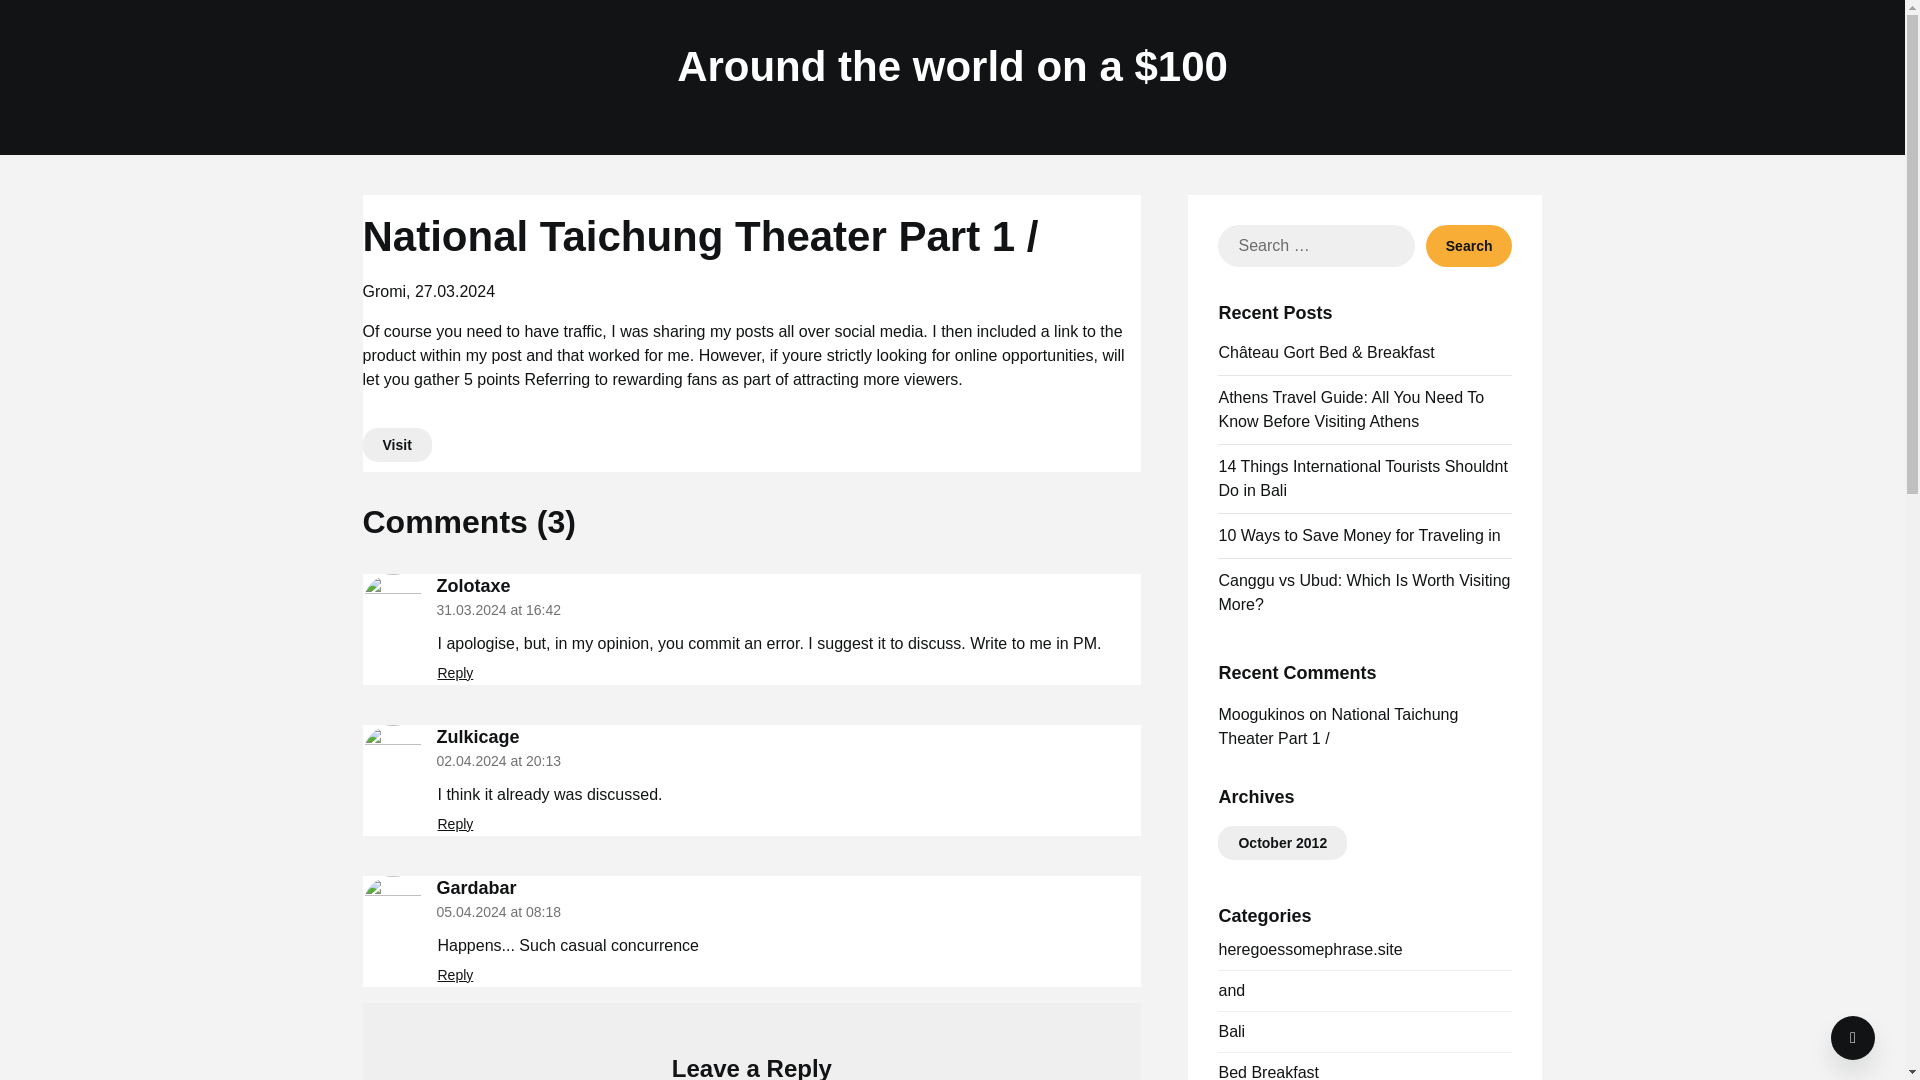 The image size is (1920, 1080). Describe the element at coordinates (1268, 1072) in the screenshot. I see `Bed Breakfast` at that location.